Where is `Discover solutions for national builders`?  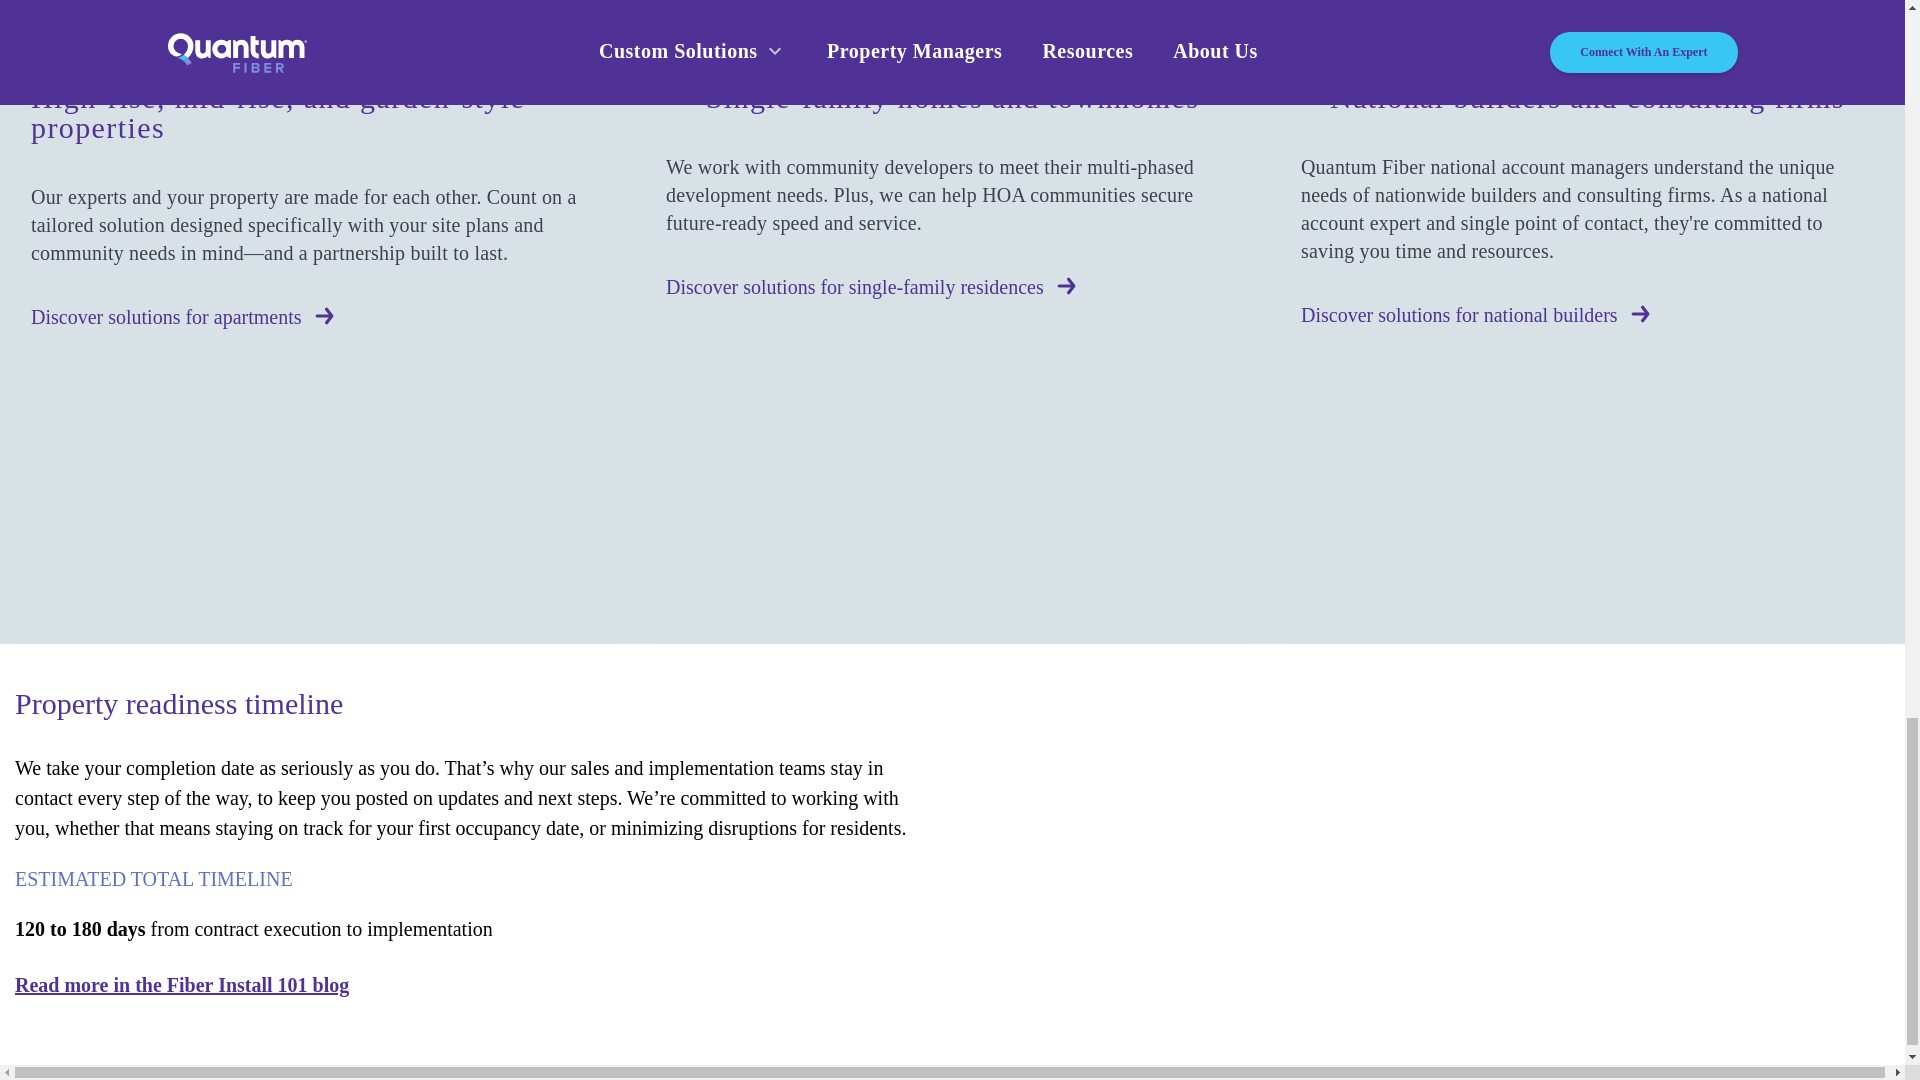
Discover solutions for national builders is located at coordinates (1587, 316).